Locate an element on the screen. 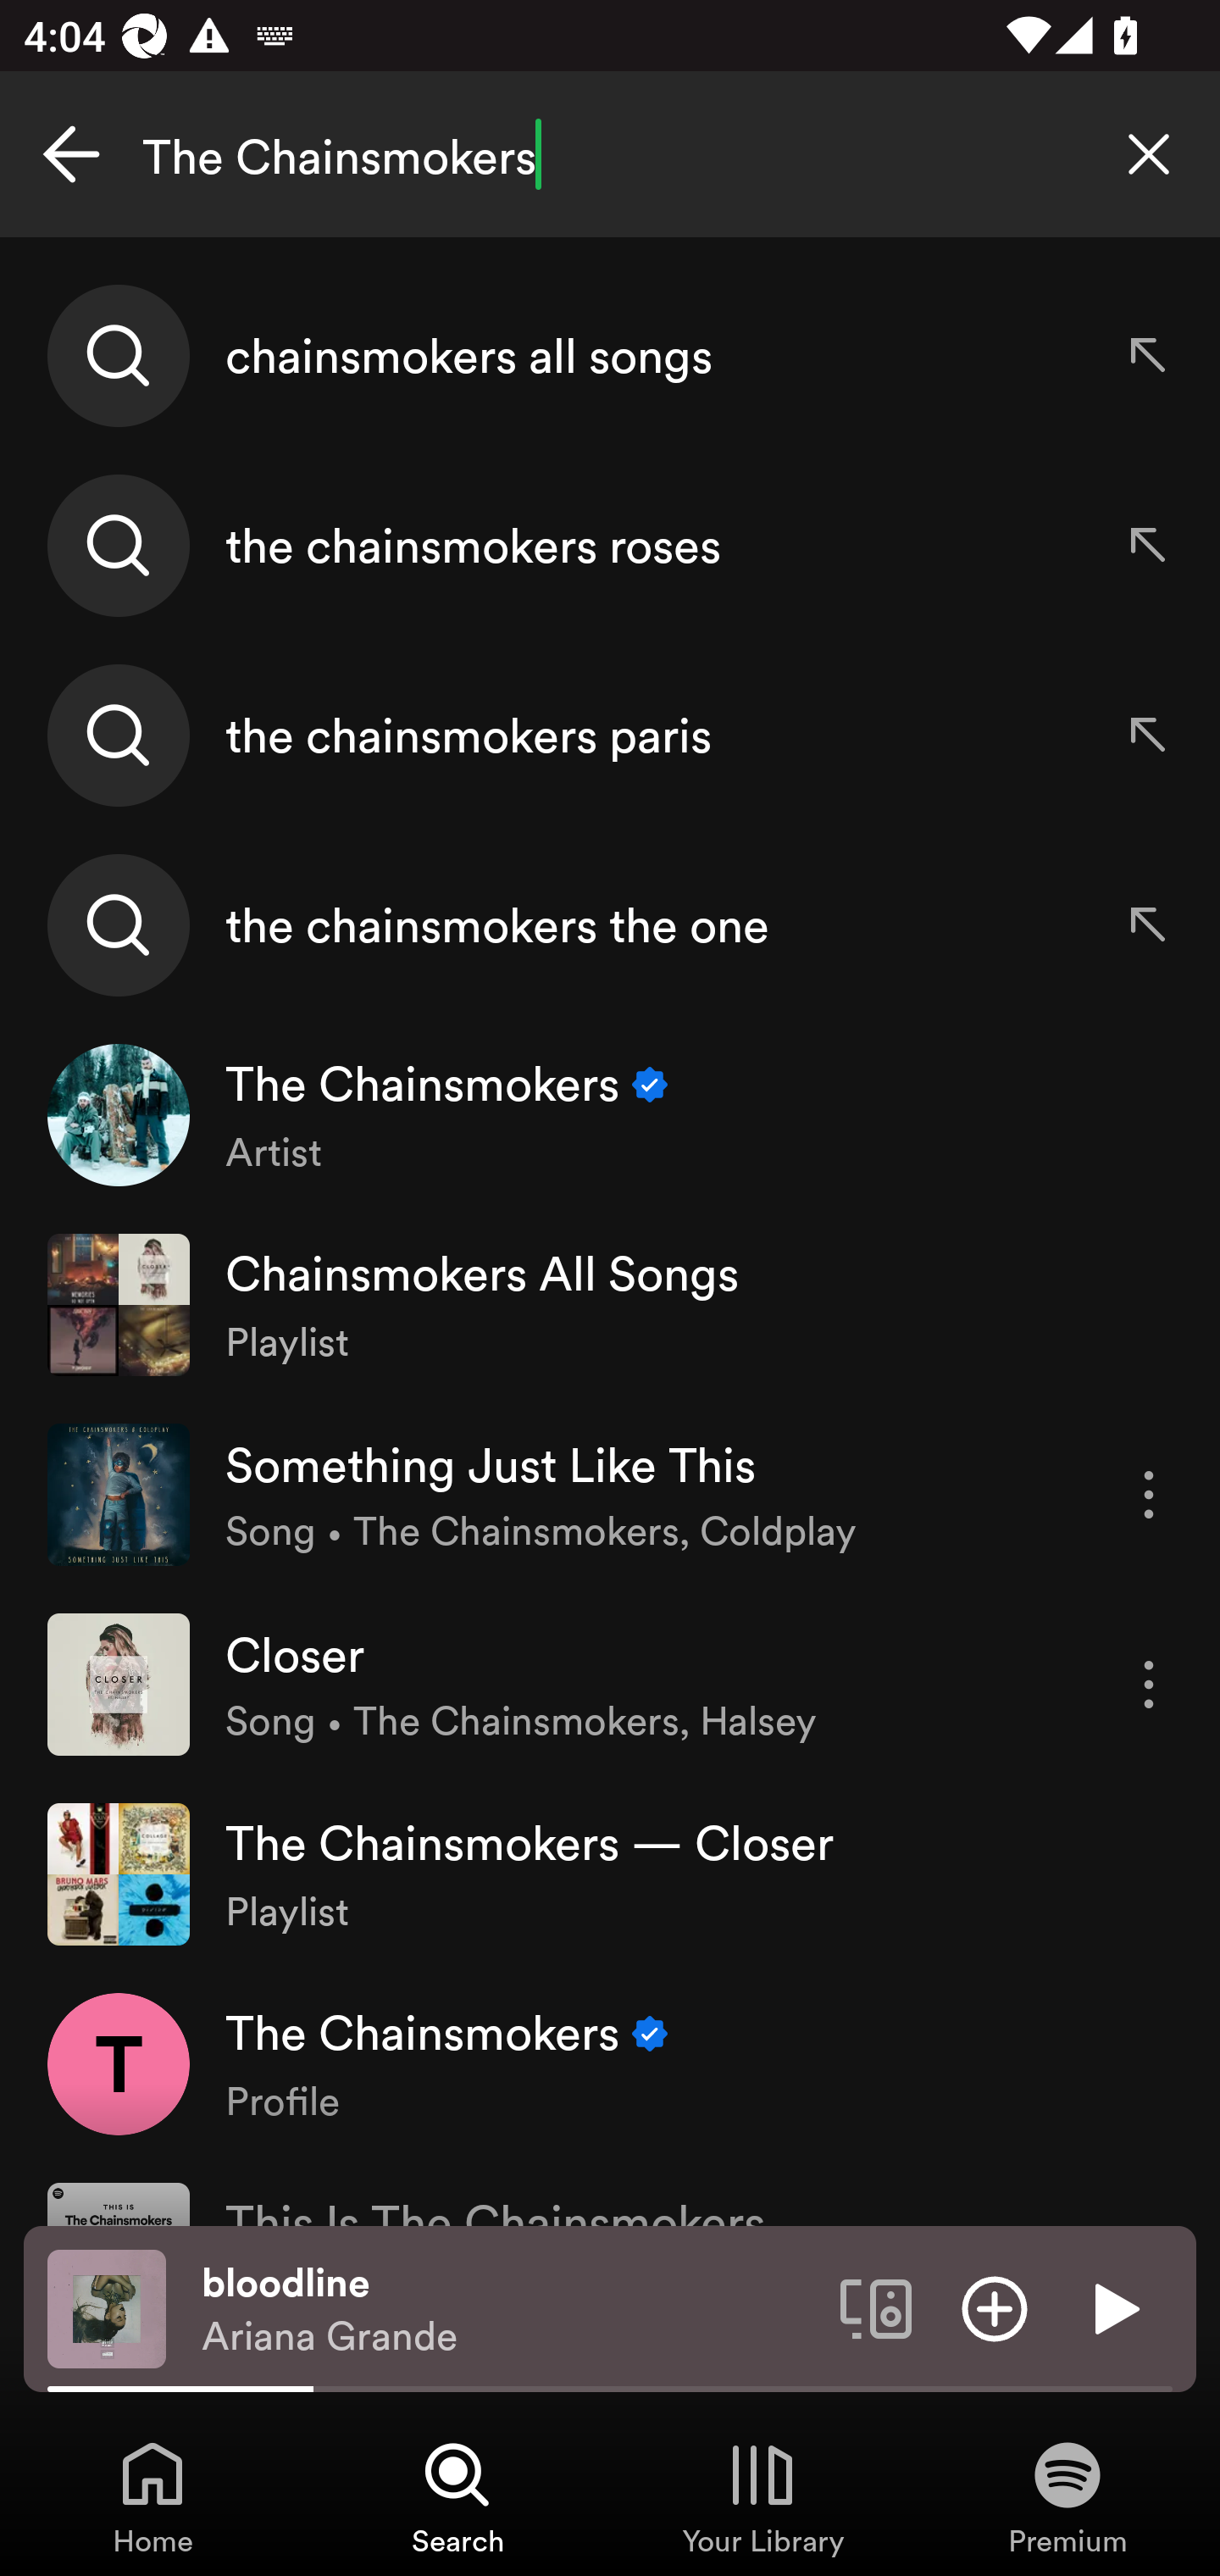  The cover art of the currently playing track is located at coordinates (107, 2307).